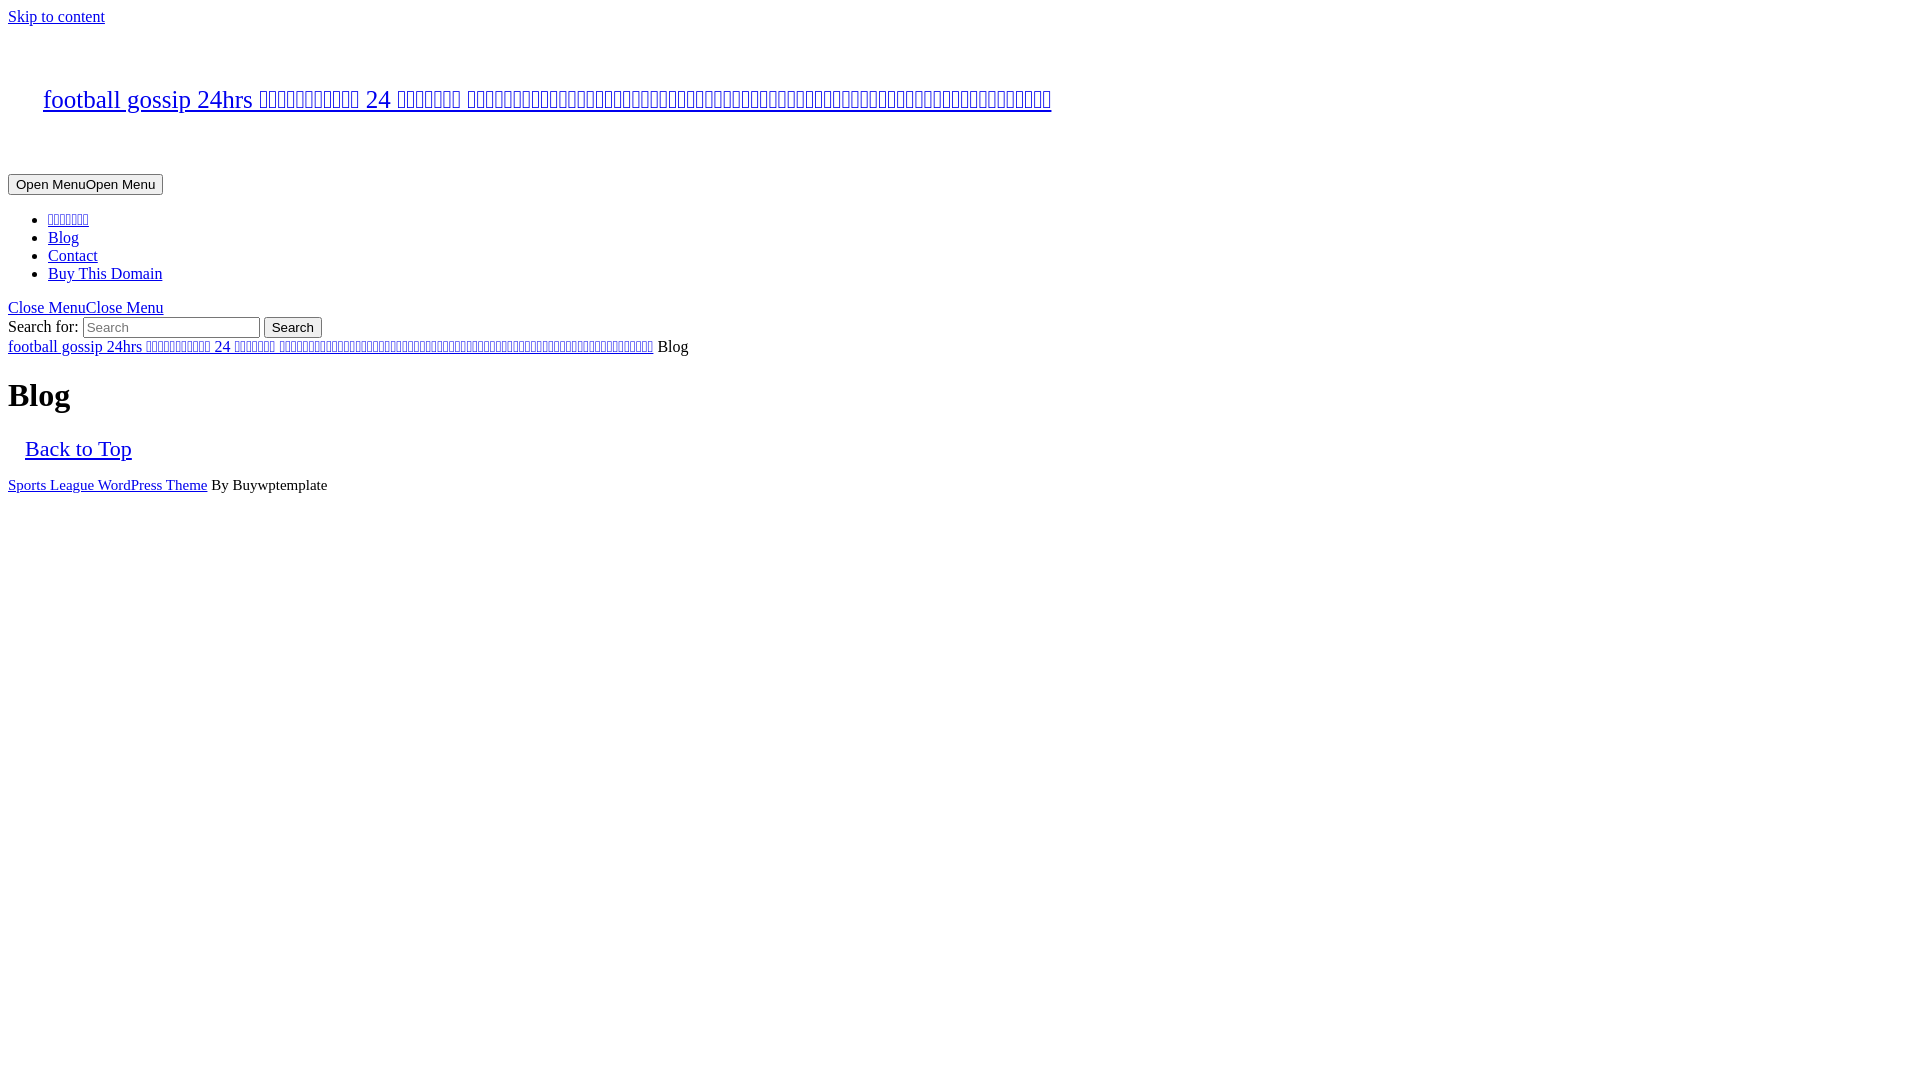 This screenshot has height=1080, width=1920. What do you see at coordinates (105, 274) in the screenshot?
I see `Buy This Domain` at bounding box center [105, 274].